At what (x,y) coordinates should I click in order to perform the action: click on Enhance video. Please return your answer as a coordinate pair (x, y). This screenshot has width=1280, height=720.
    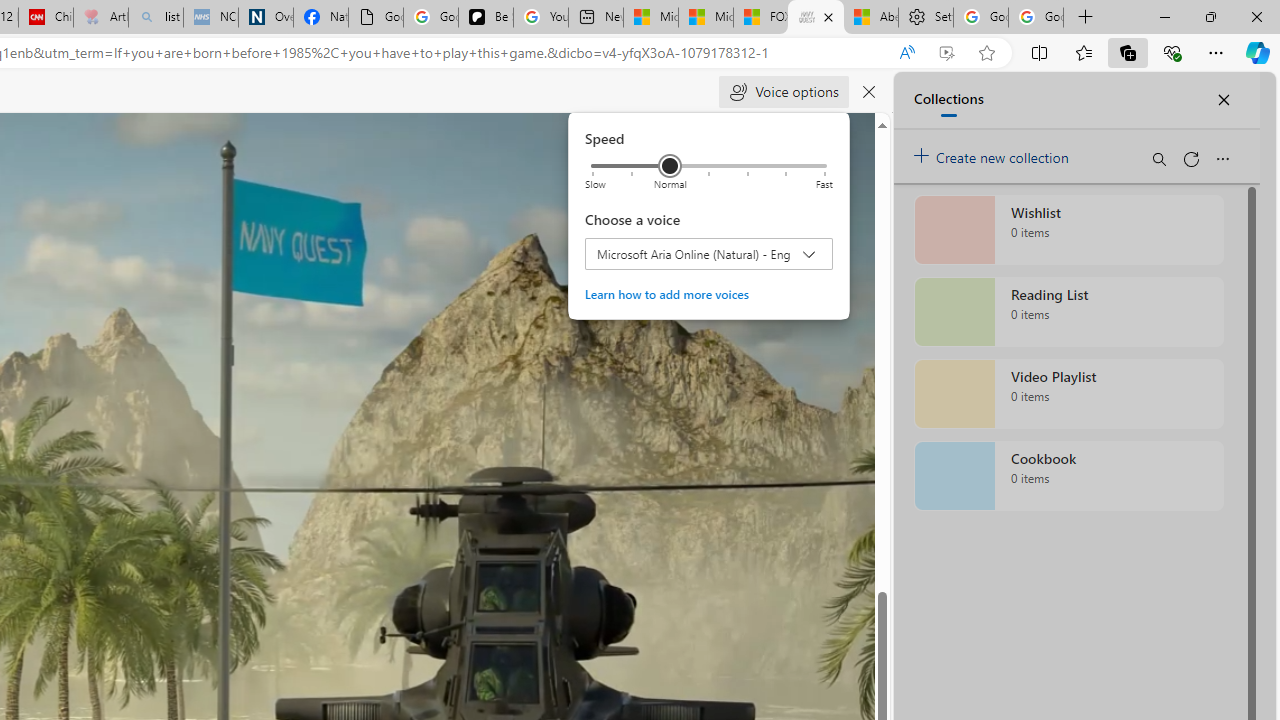
    Looking at the image, I should click on (946, 53).